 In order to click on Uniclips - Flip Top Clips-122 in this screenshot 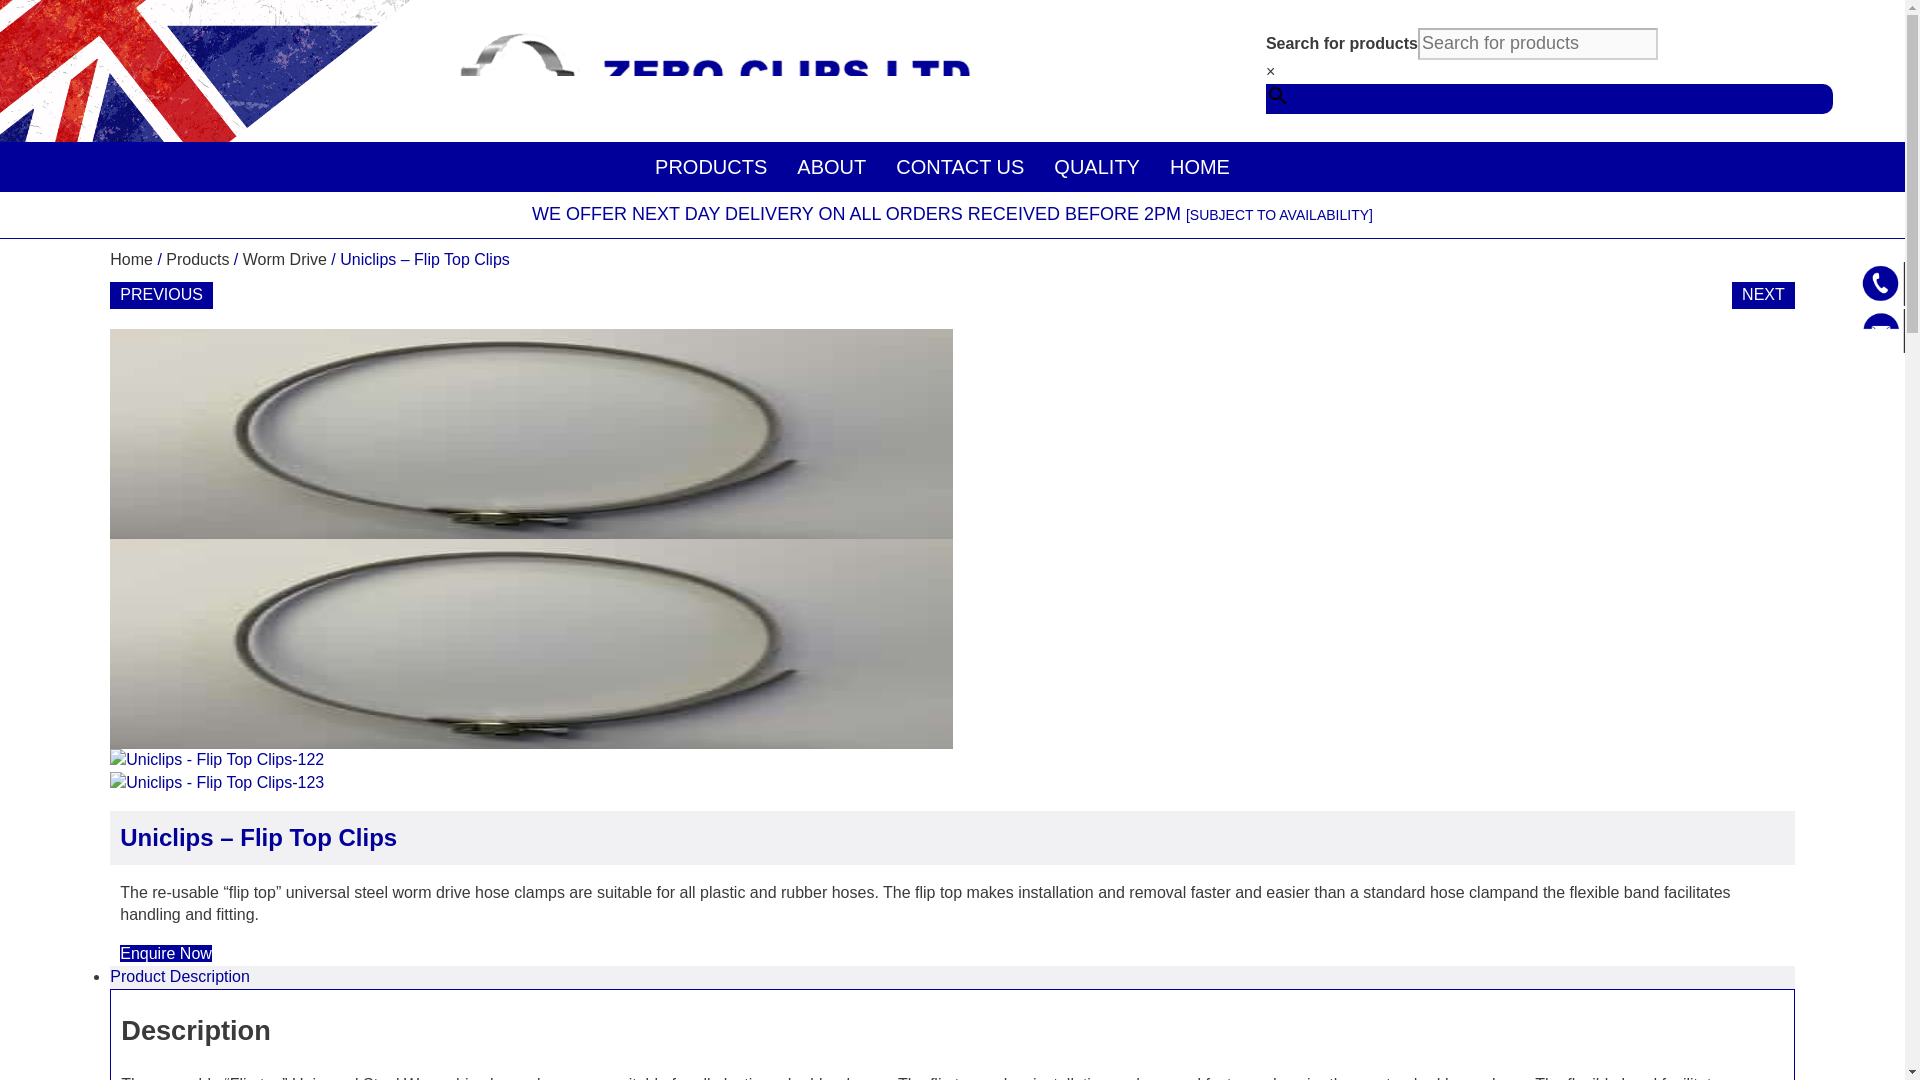, I will do `click(216, 760)`.